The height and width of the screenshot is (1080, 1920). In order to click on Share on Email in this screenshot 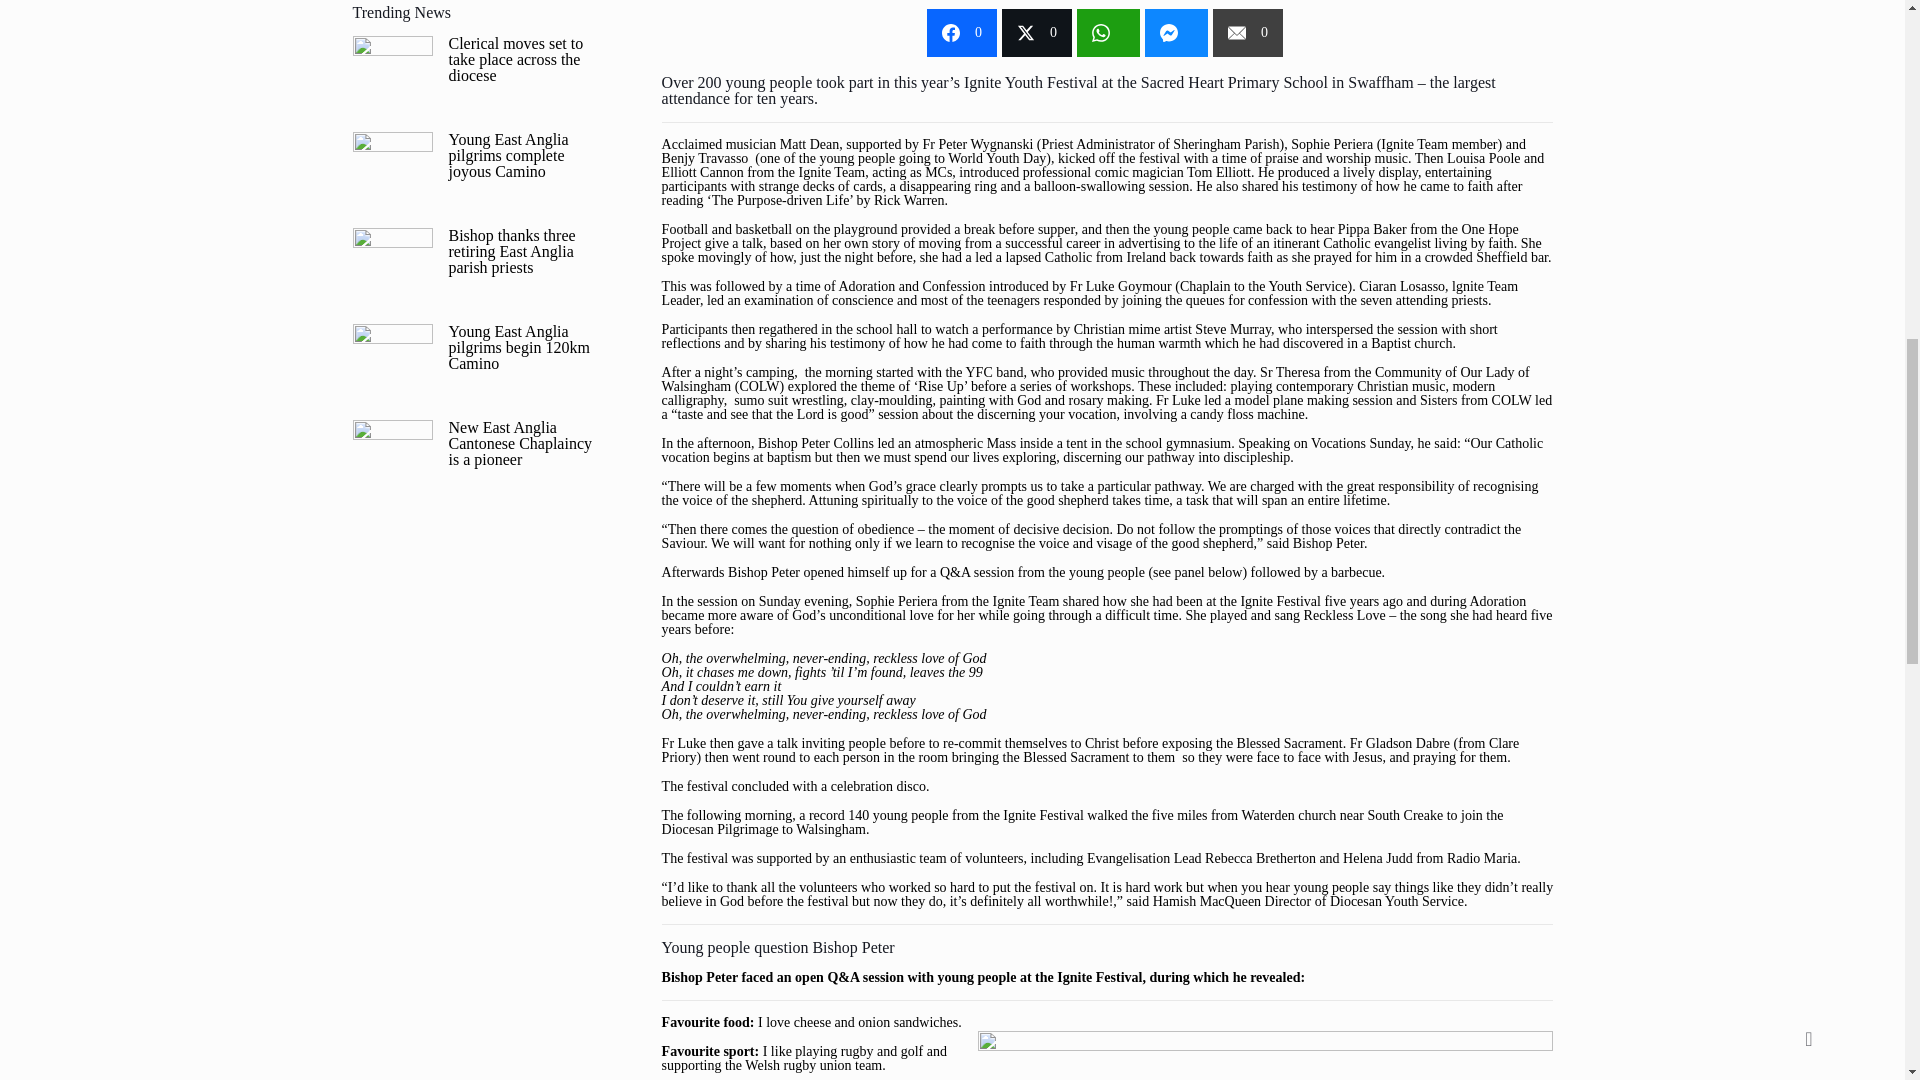, I will do `click(1248, 32)`.